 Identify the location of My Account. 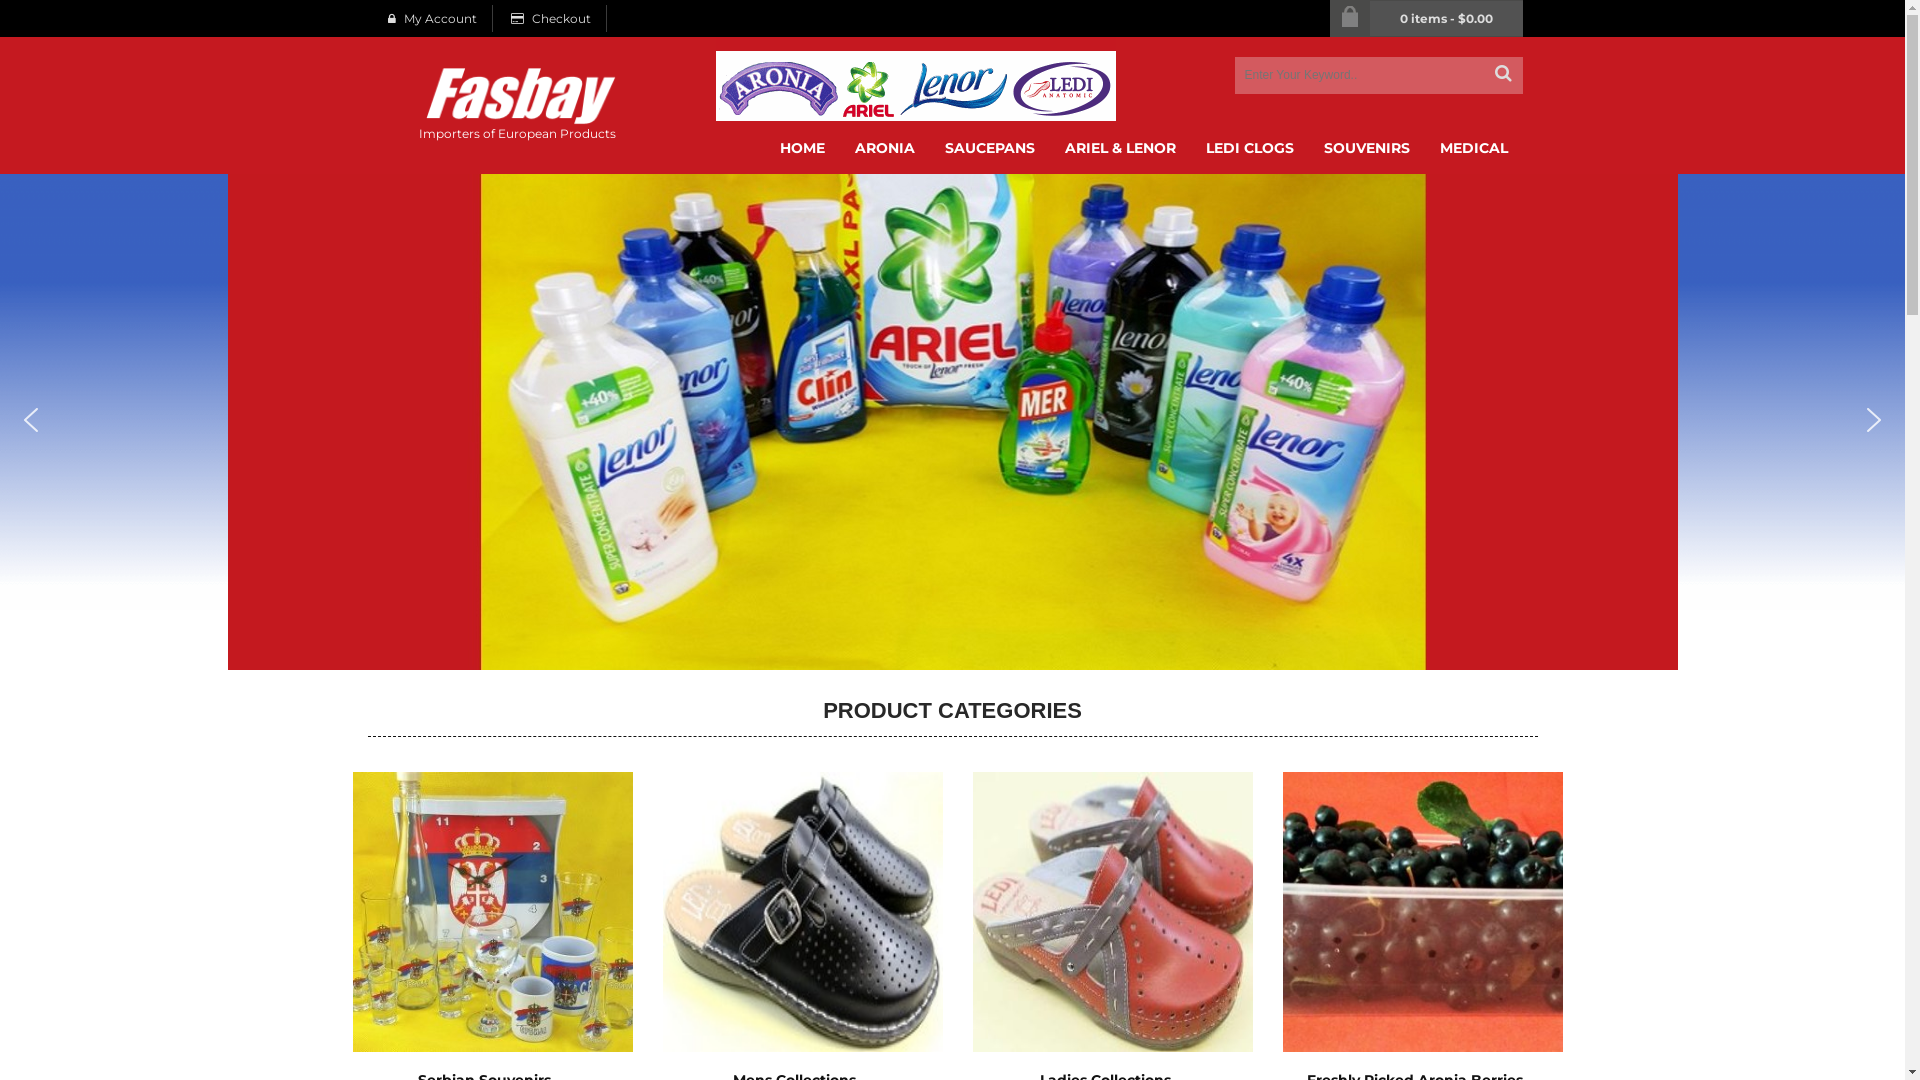
(436, 18).